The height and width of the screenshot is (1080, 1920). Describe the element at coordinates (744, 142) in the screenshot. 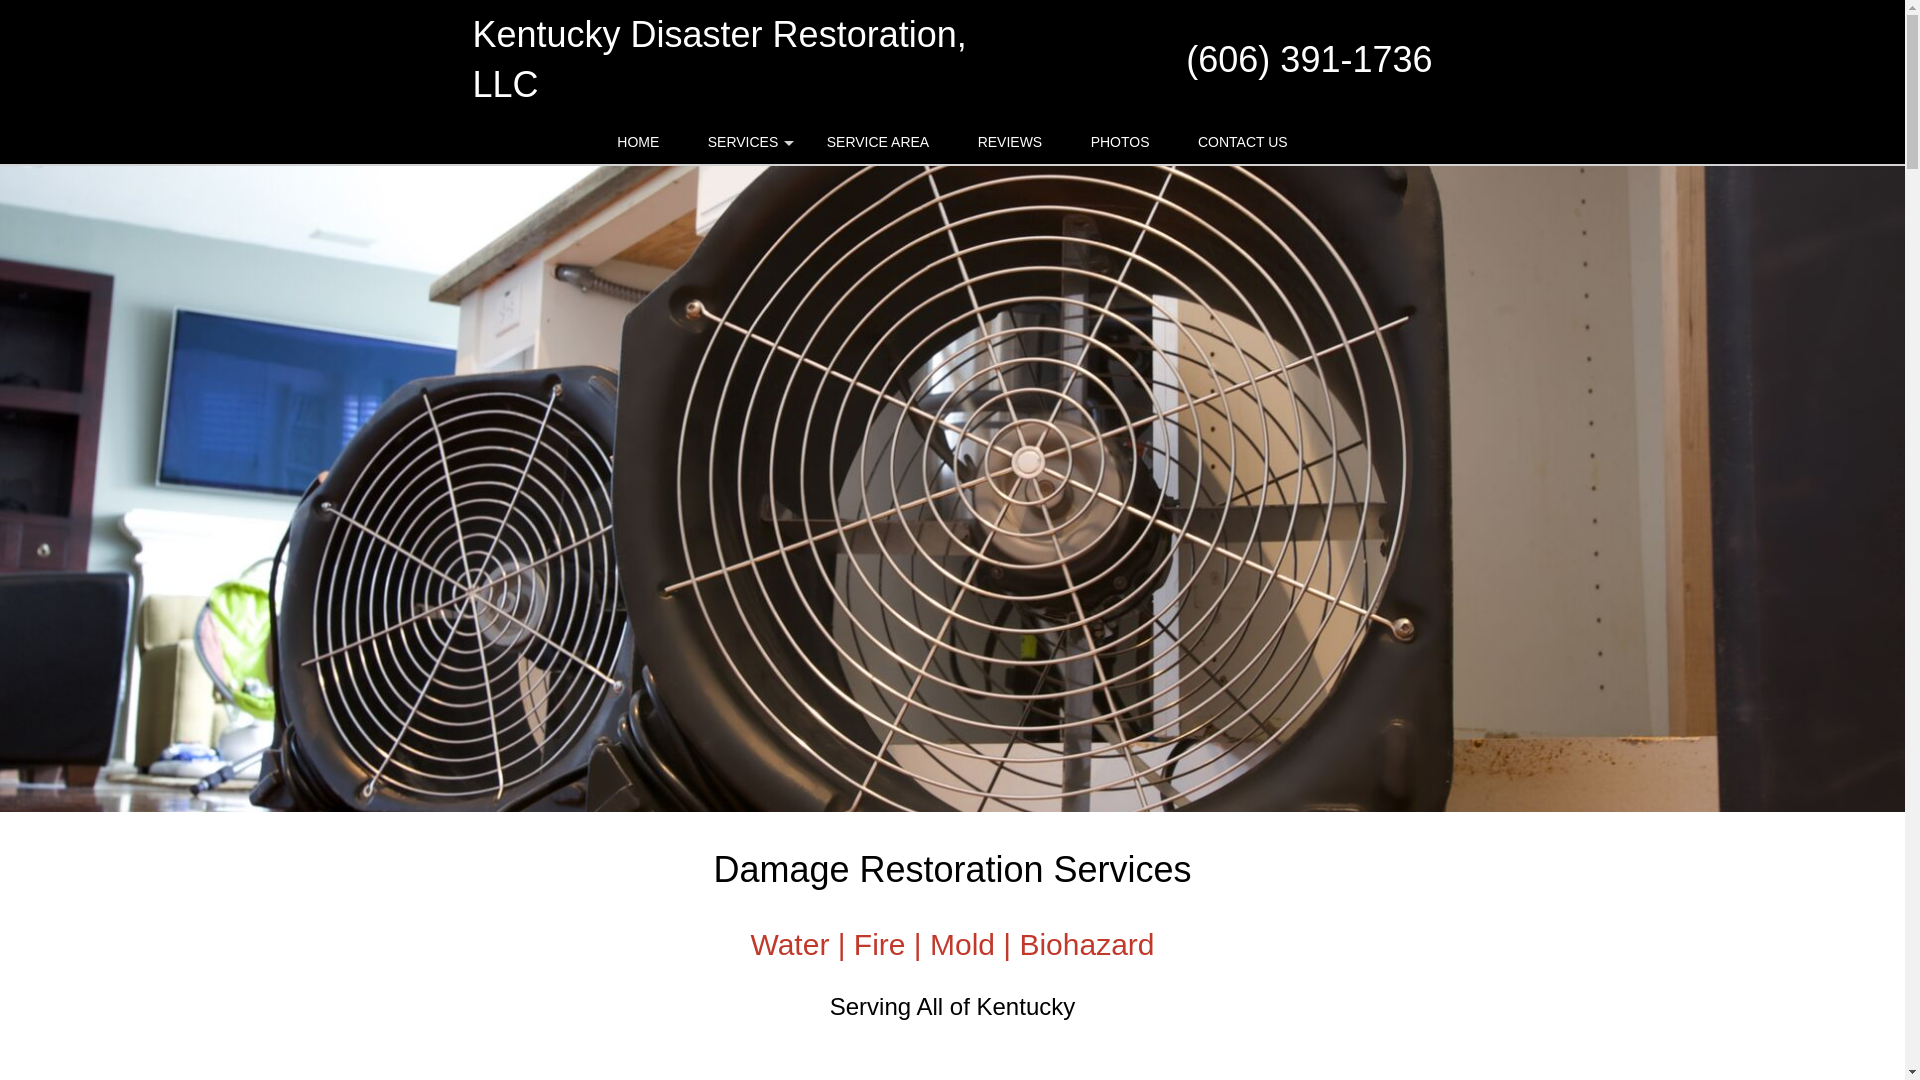

I see `+
SERVICES` at that location.